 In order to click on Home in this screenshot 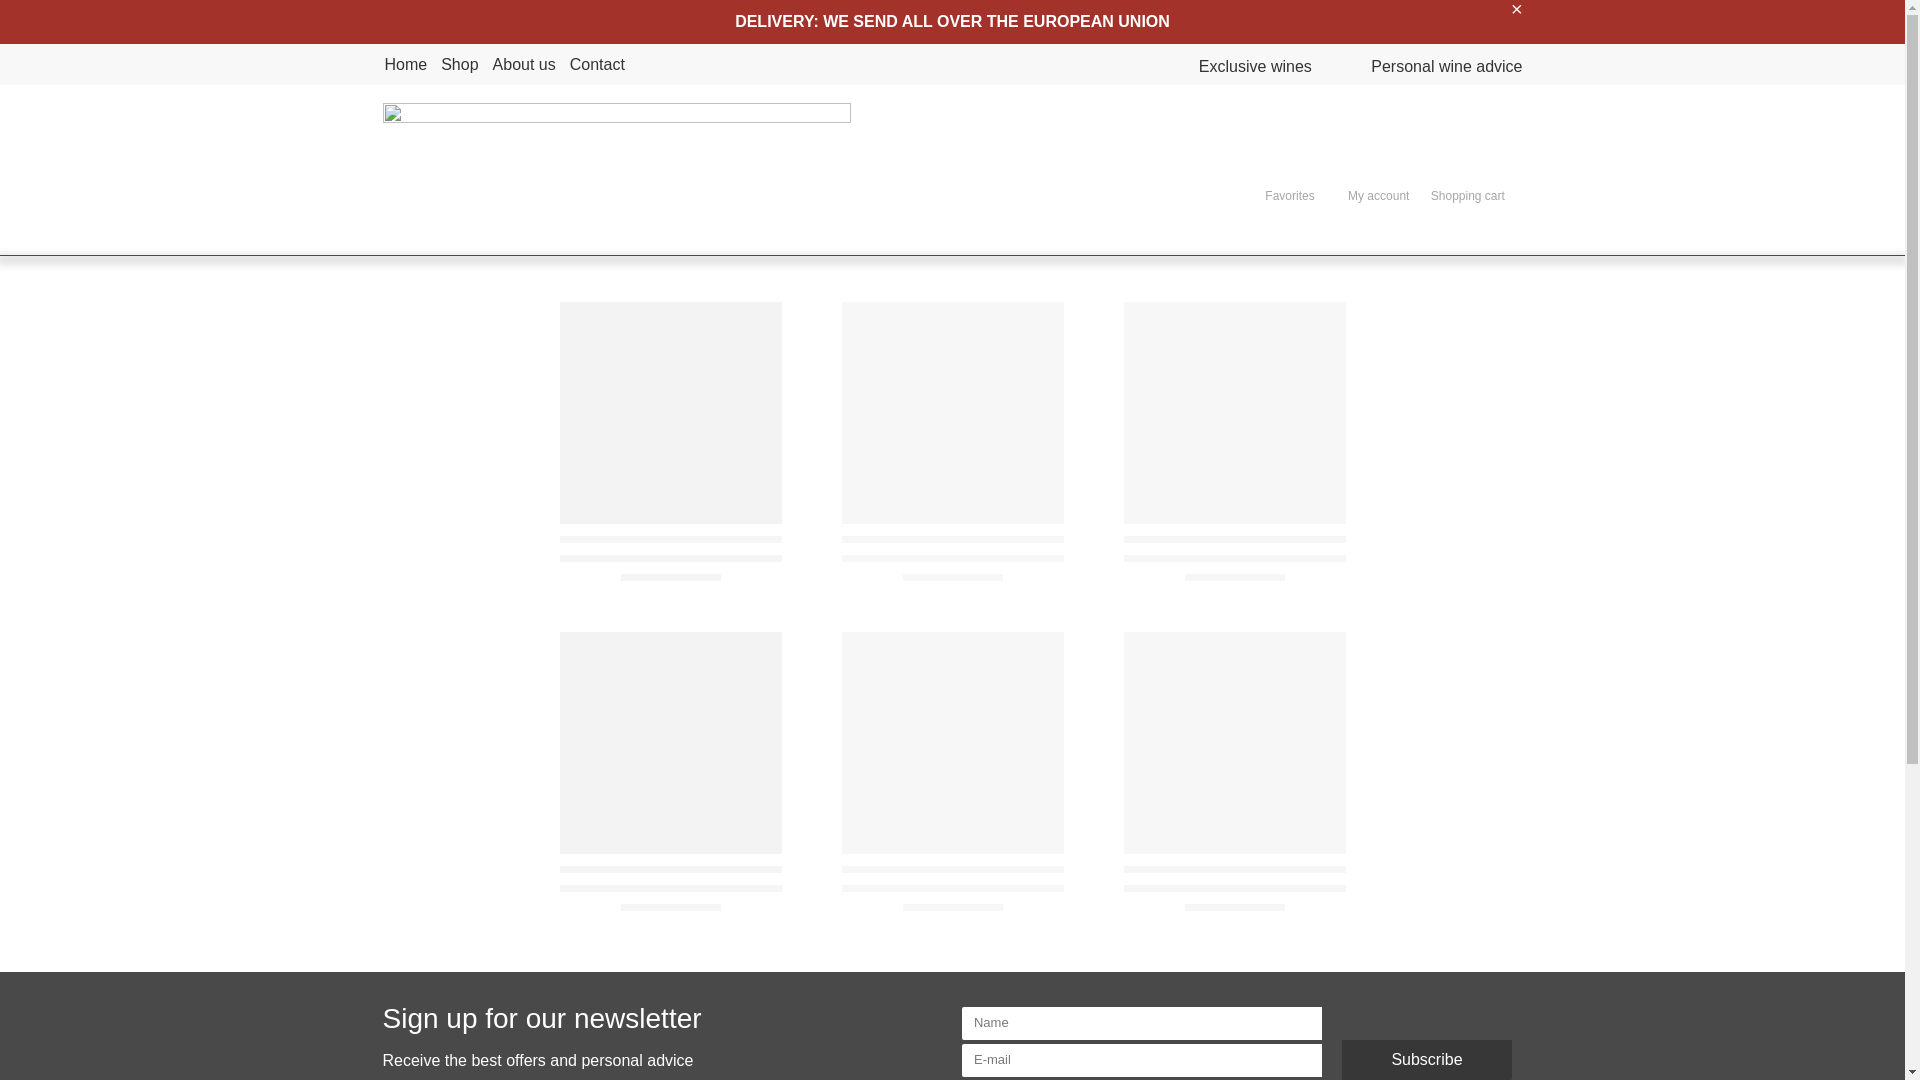, I will do `click(405, 64)`.